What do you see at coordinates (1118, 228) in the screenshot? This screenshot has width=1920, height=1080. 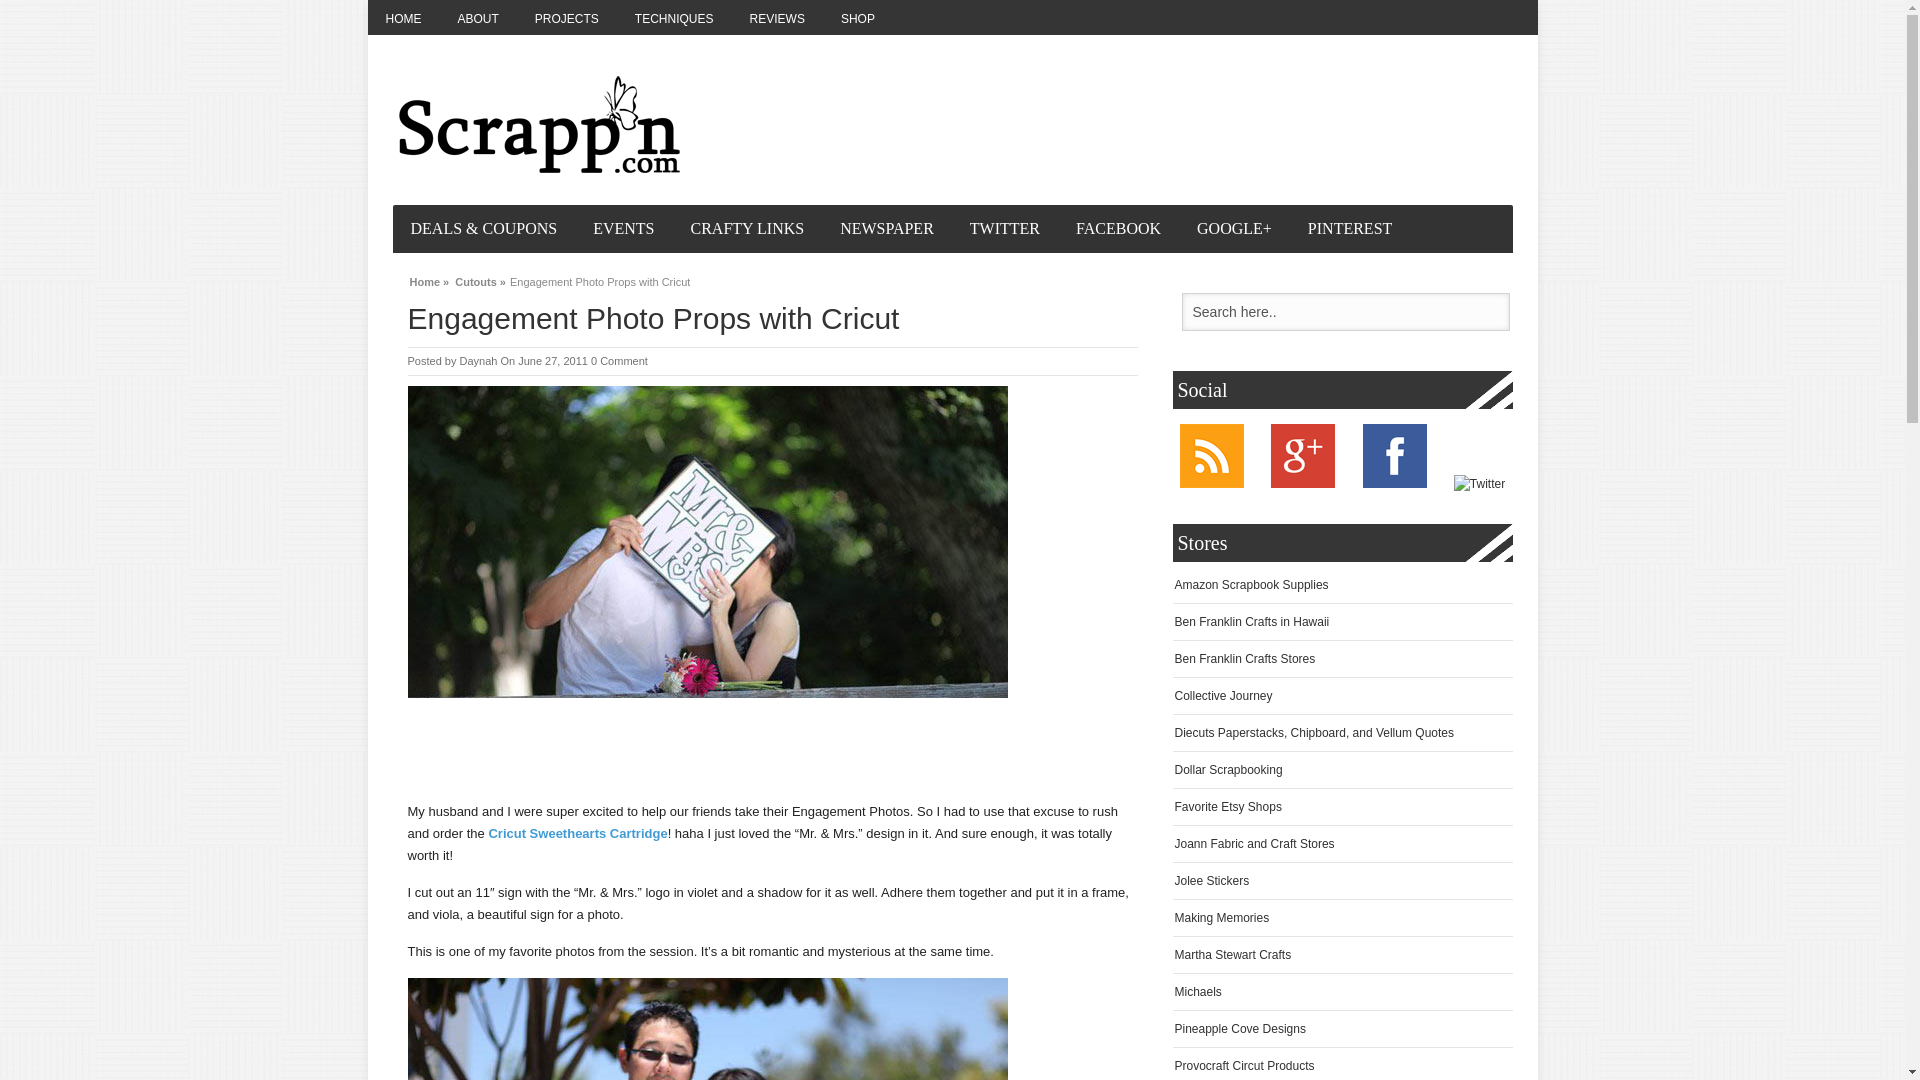 I see `FACEBOOK` at bounding box center [1118, 228].